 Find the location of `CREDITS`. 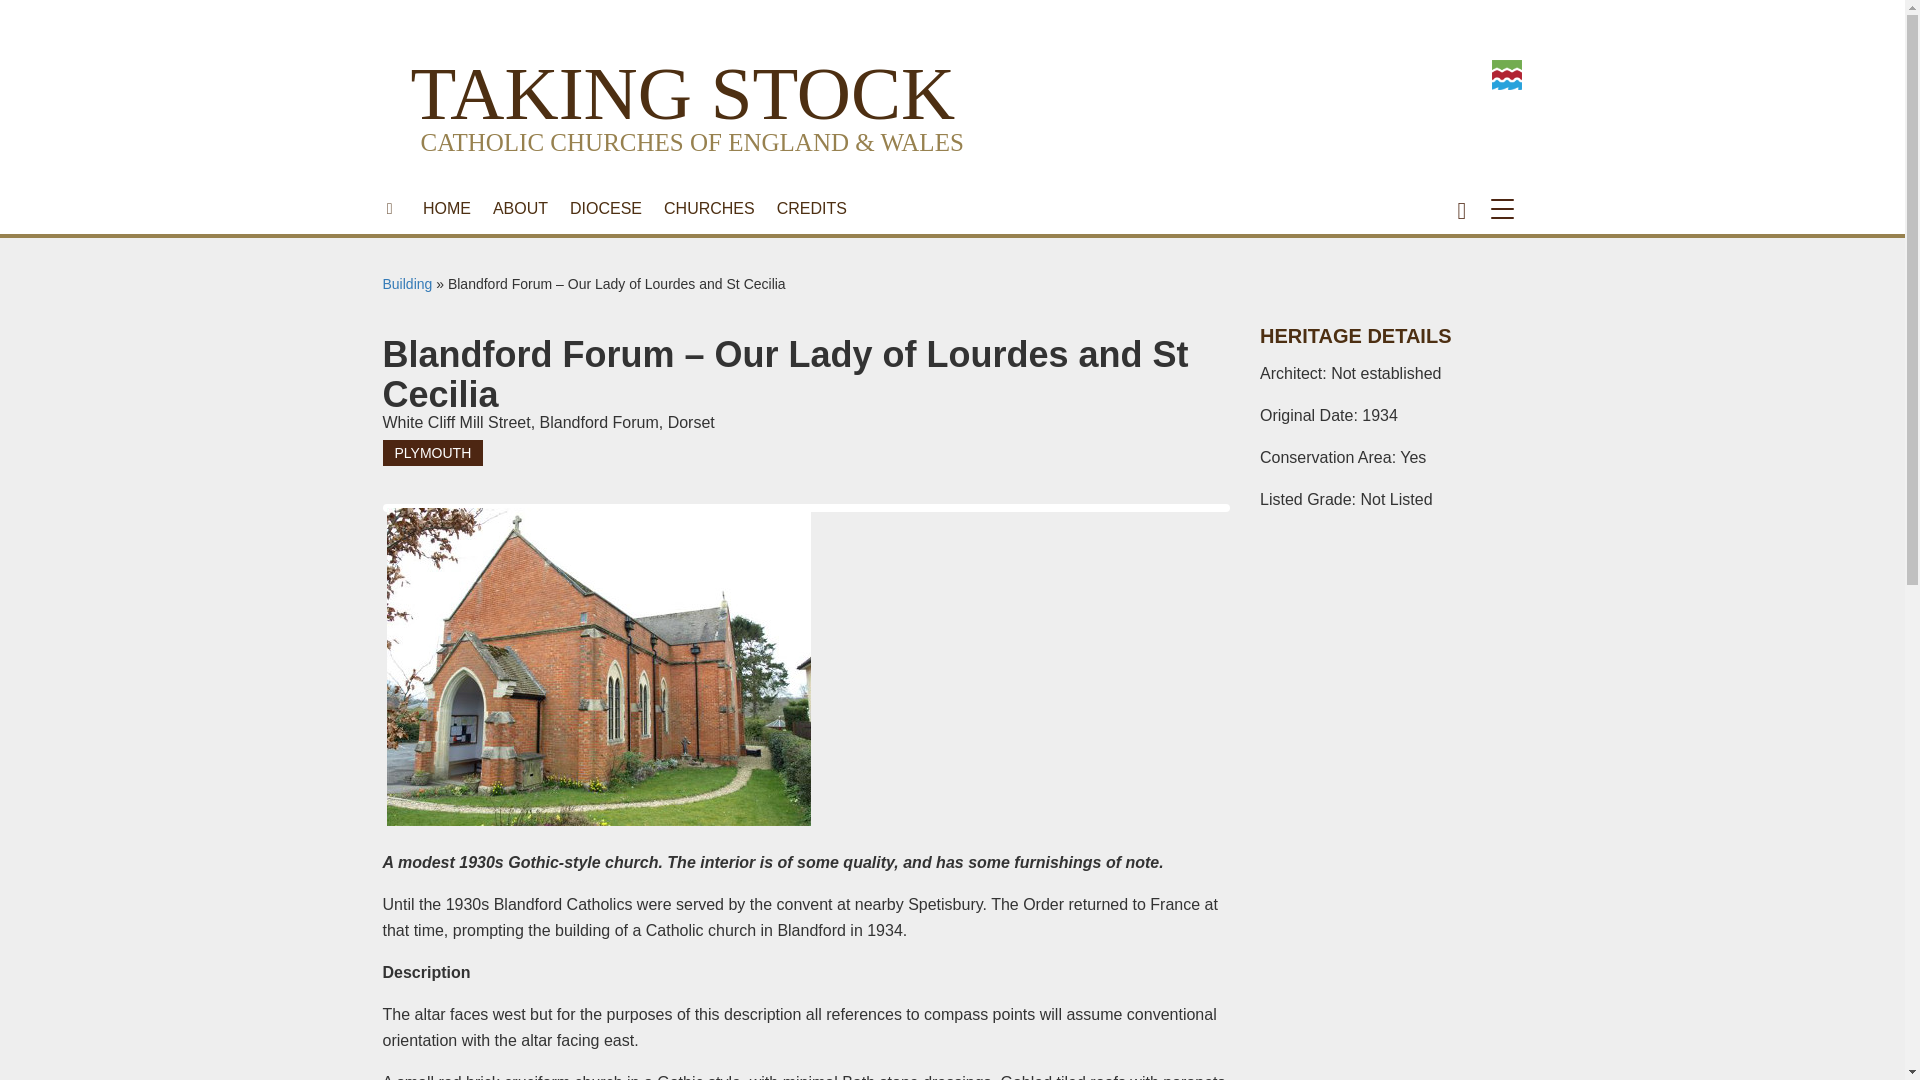

CREDITS is located at coordinates (812, 208).